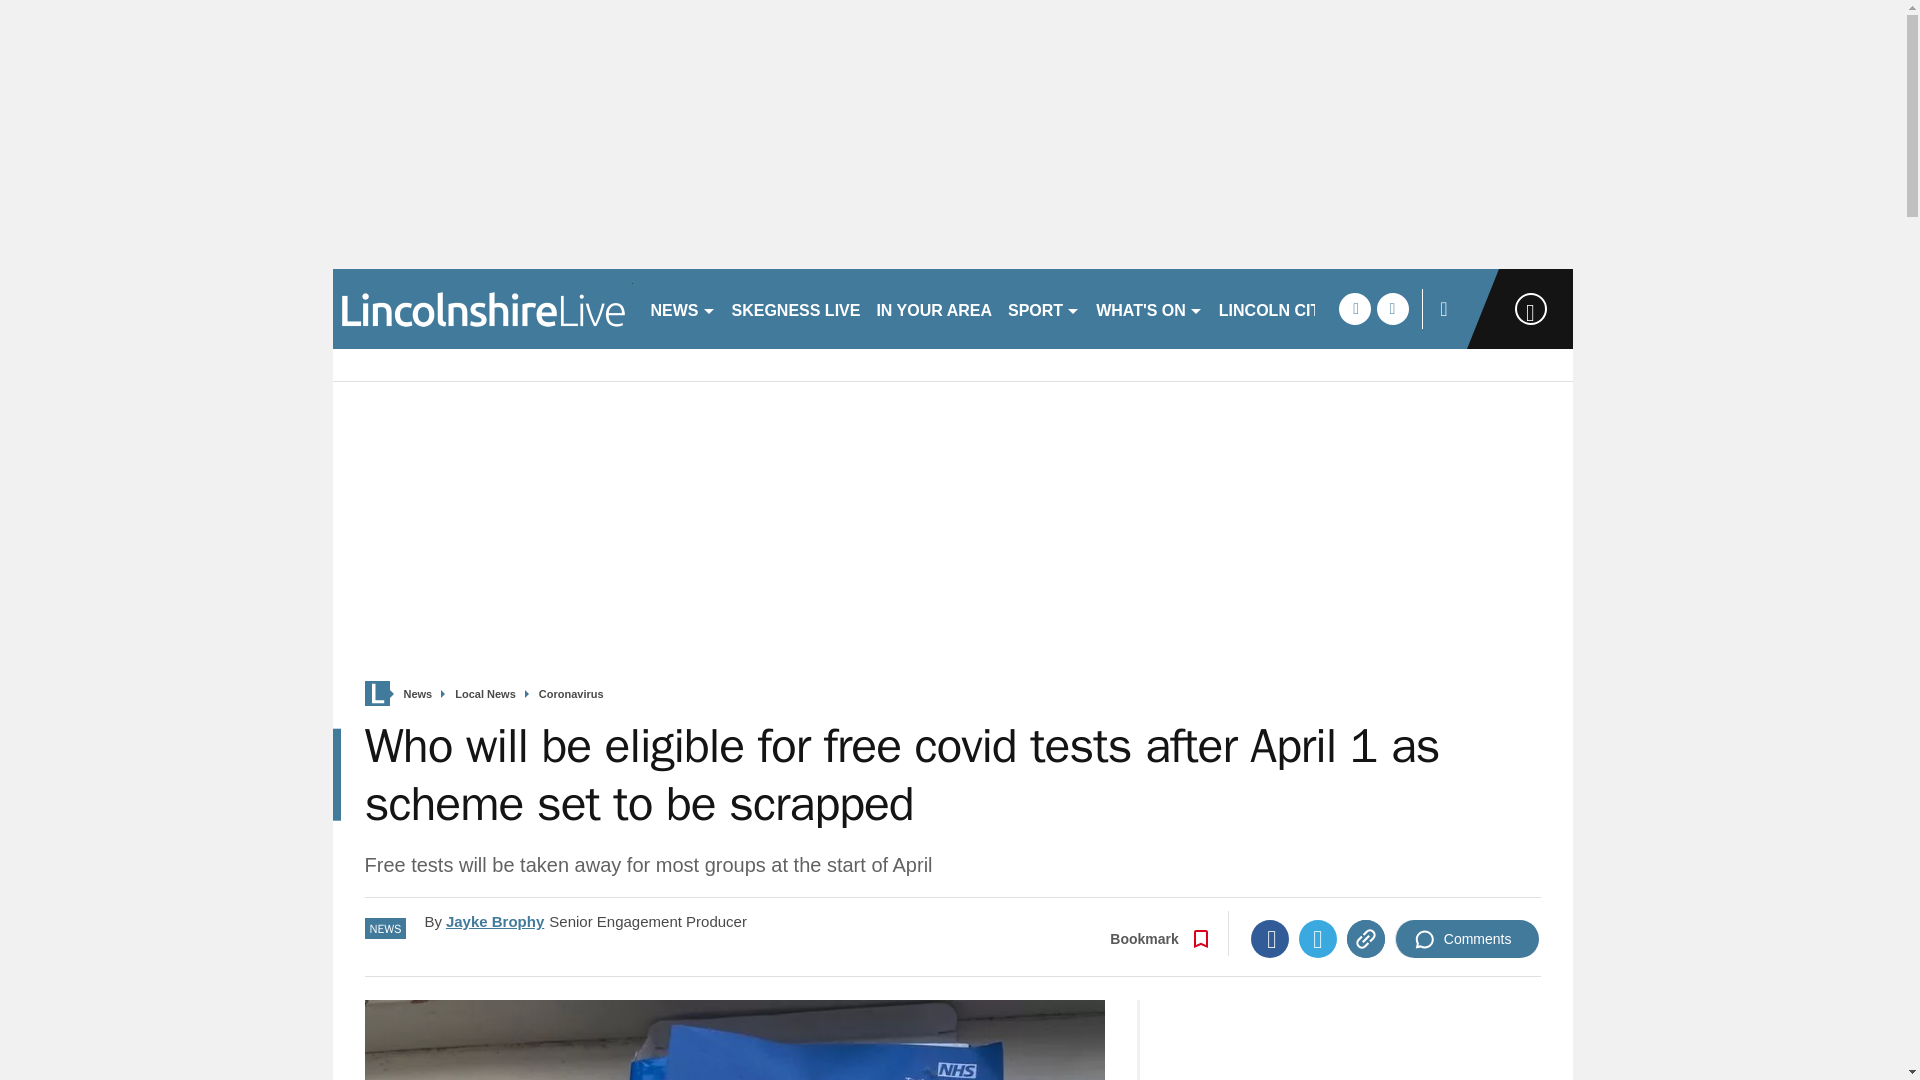 Image resolution: width=1920 pixels, height=1080 pixels. Describe the element at coordinates (1354, 308) in the screenshot. I see `facebook` at that location.